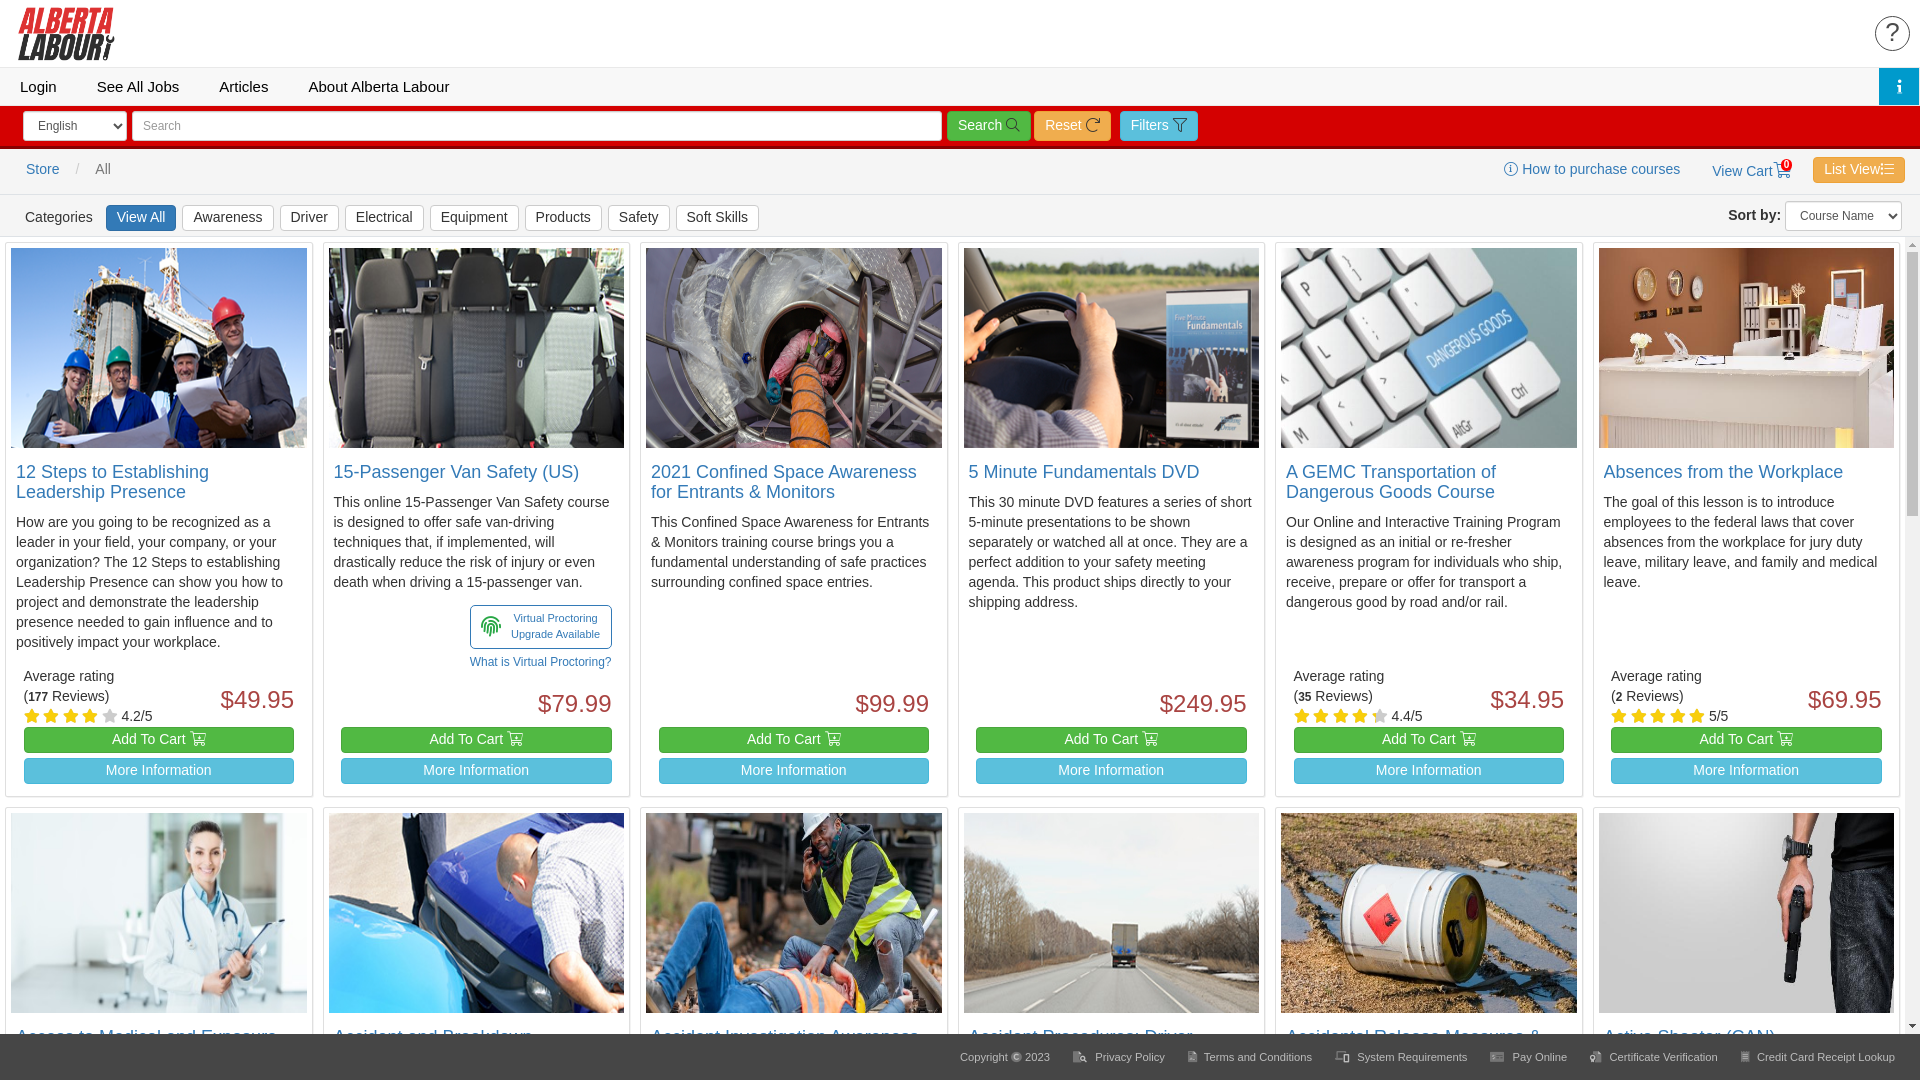 This screenshot has width=1920, height=1080. What do you see at coordinates (794, 740) in the screenshot?
I see `Add To Cart` at bounding box center [794, 740].